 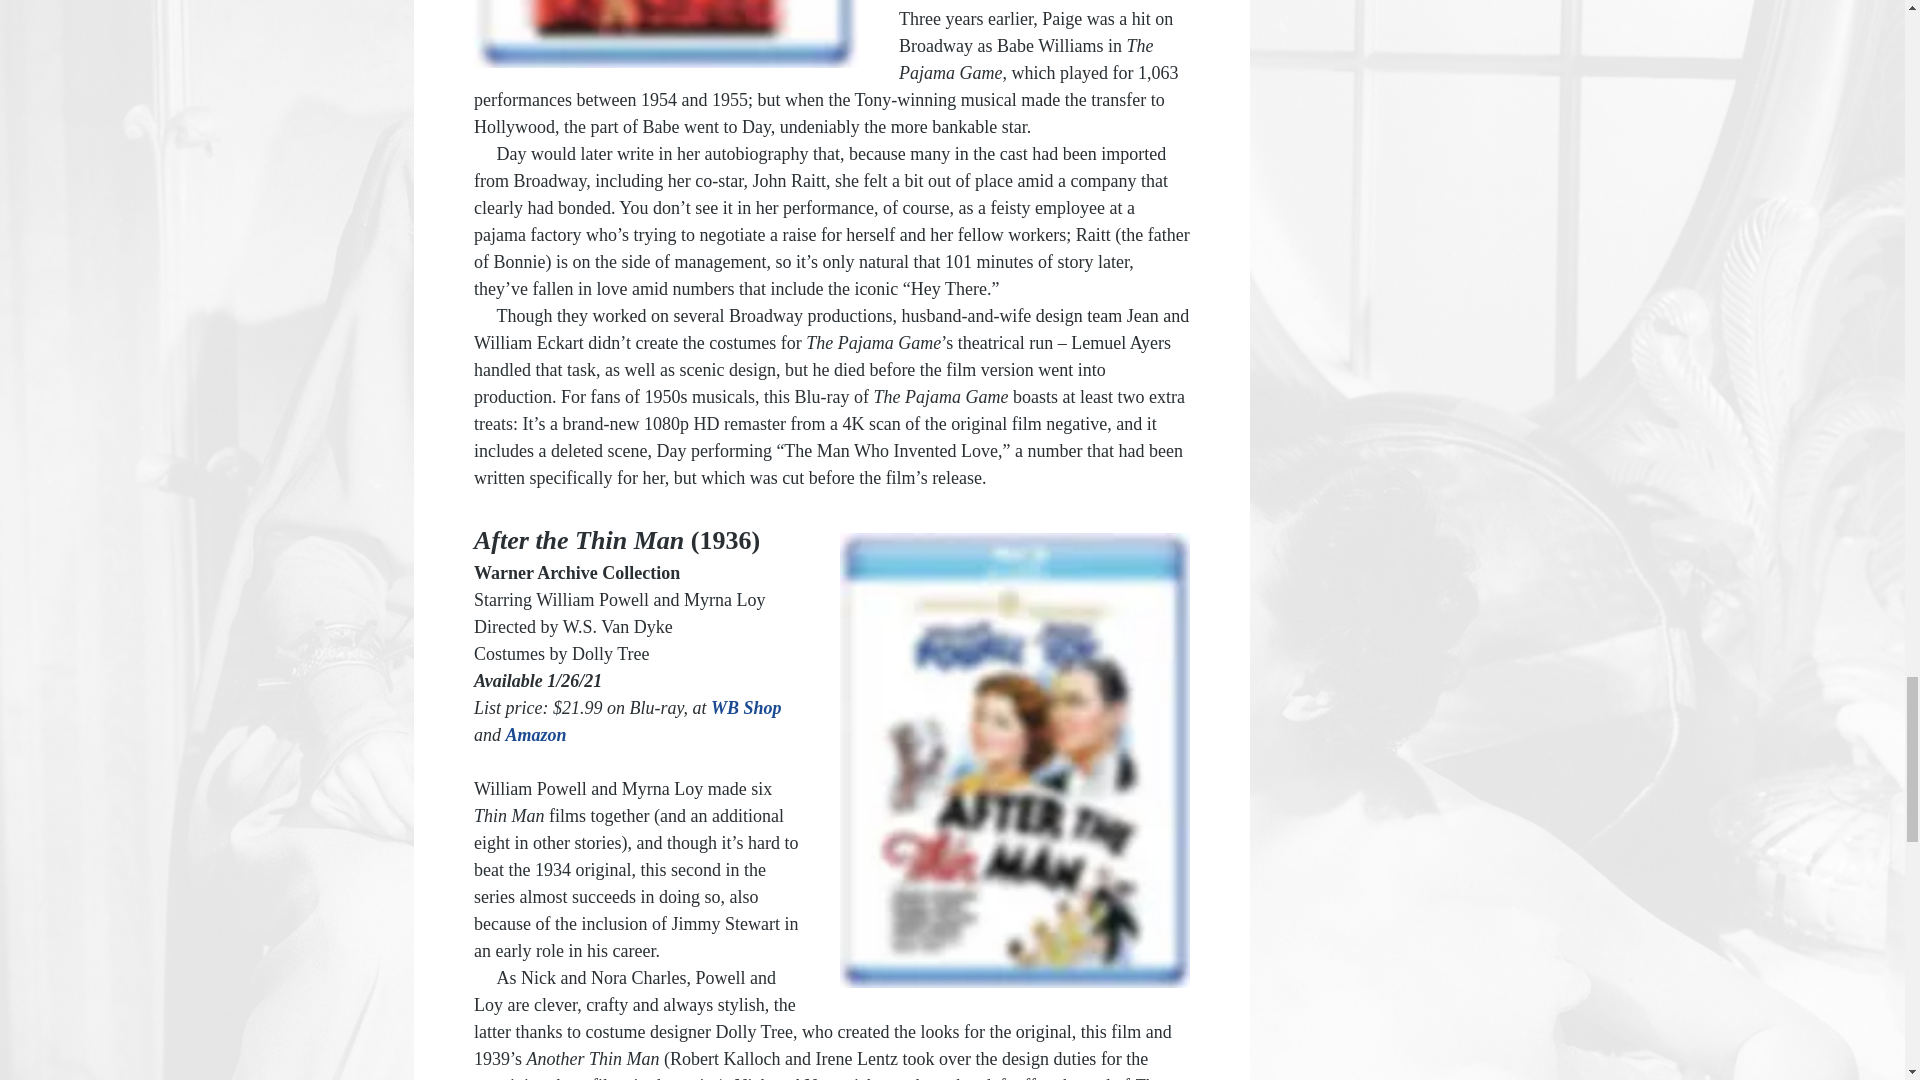 I want to click on WB Shop , so click(x=748, y=708).